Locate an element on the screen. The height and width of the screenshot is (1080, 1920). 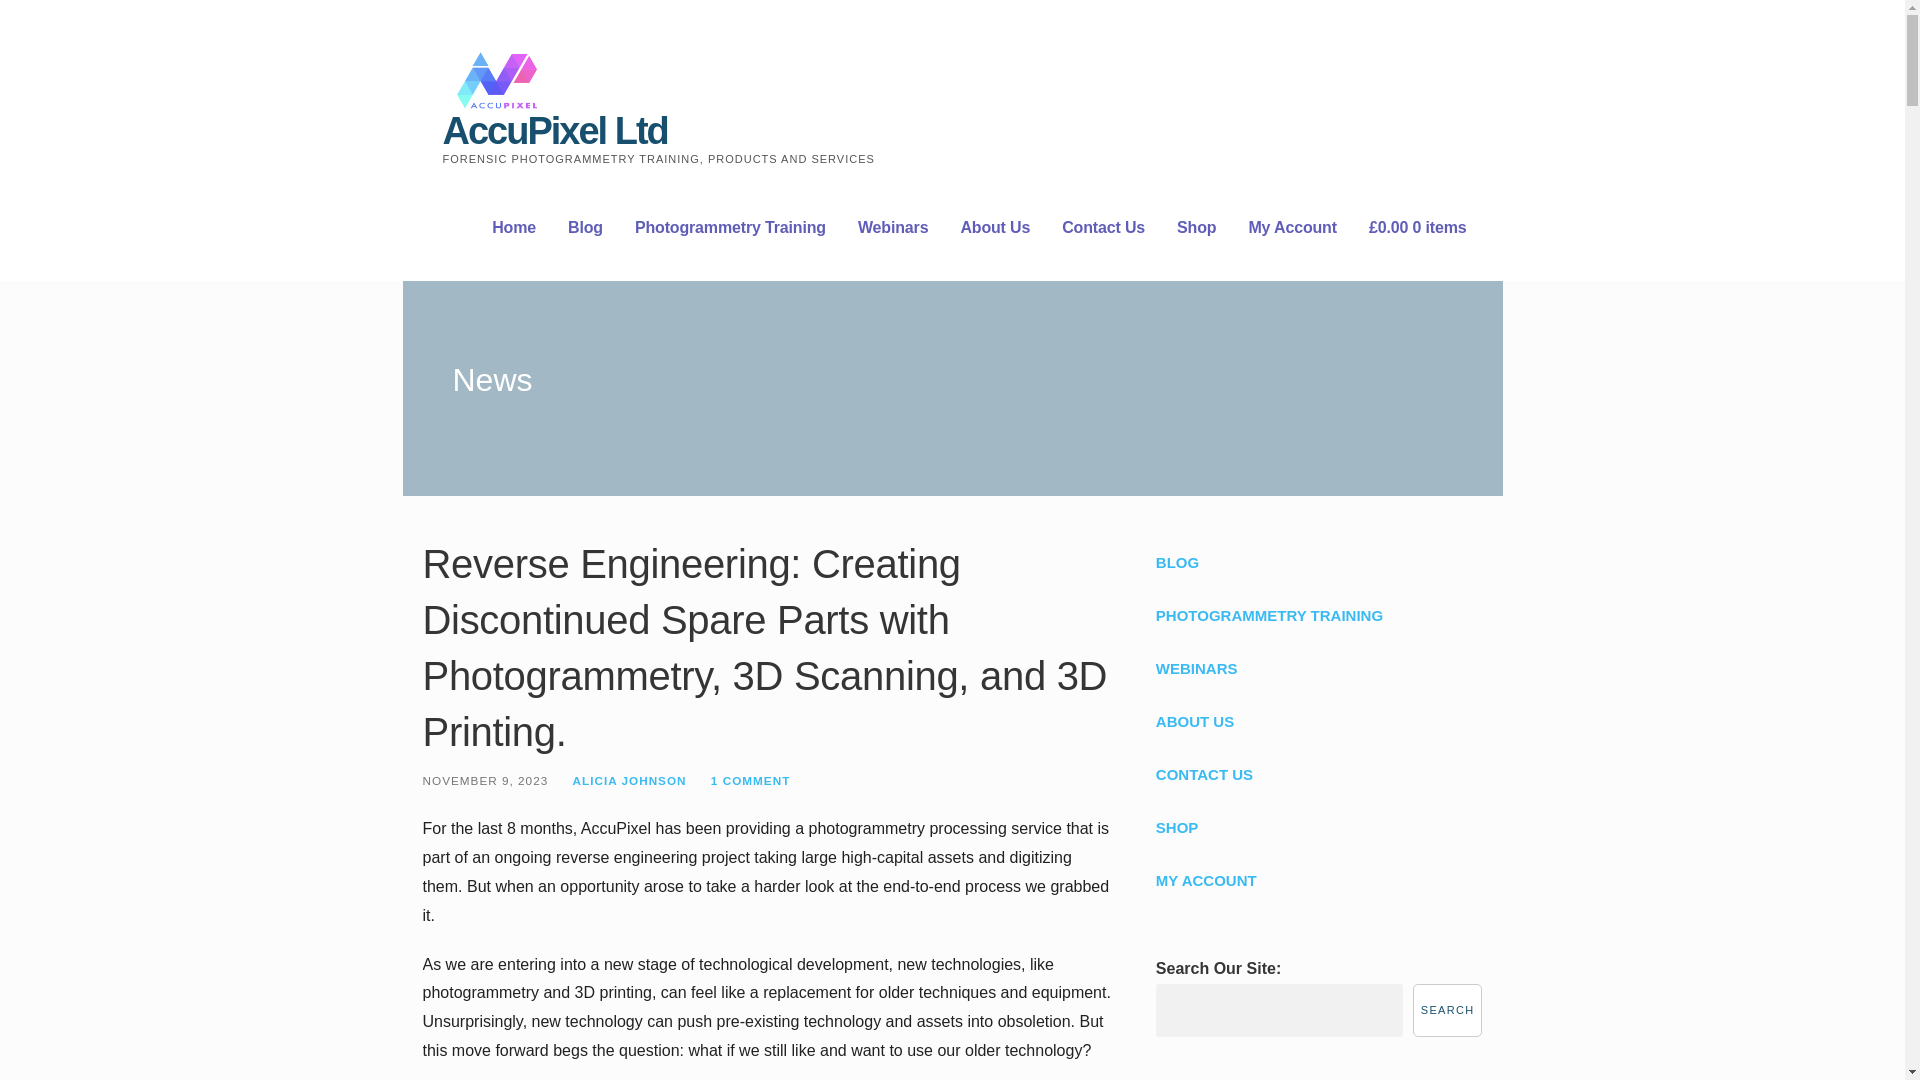
My Account is located at coordinates (1292, 228).